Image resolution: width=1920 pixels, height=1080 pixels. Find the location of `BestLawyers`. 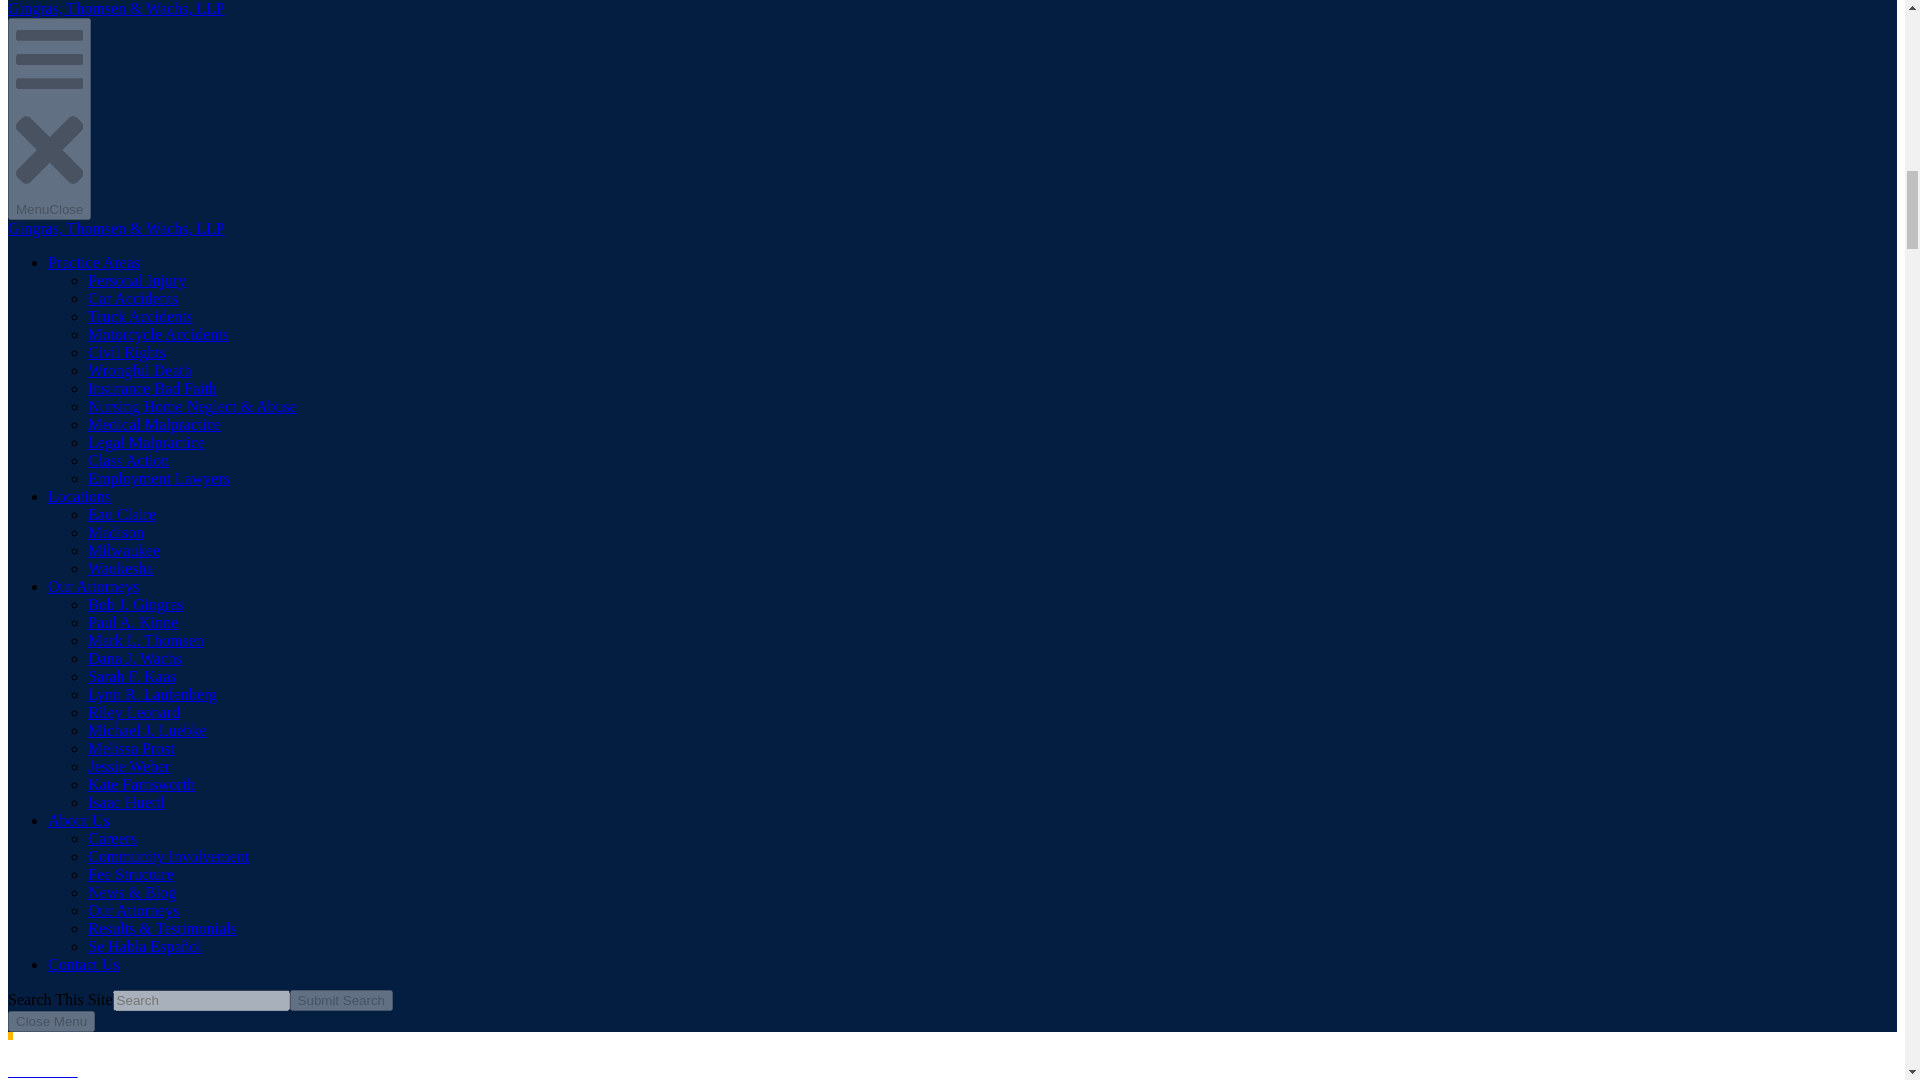

BestLawyers is located at coordinates (198, 472).